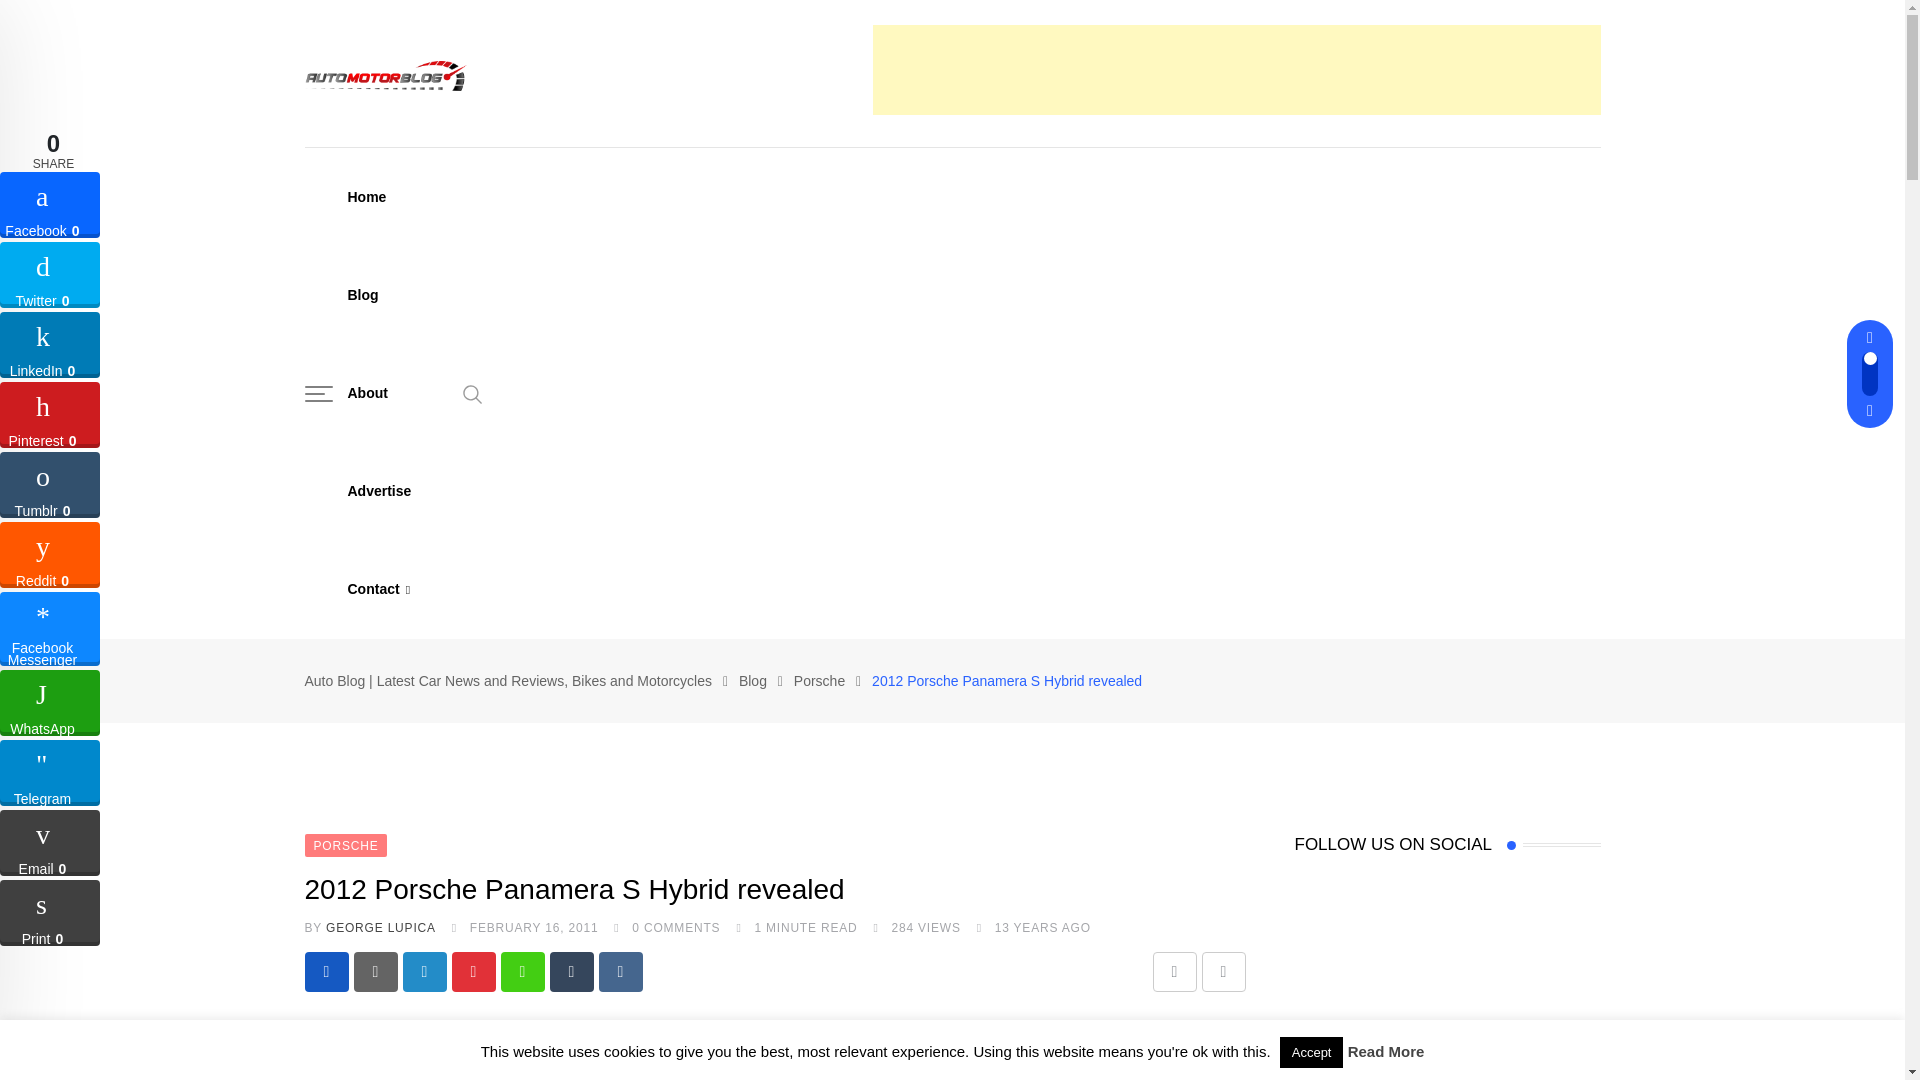 The height and width of the screenshot is (1080, 1920). I want to click on Advertise, so click(379, 490).